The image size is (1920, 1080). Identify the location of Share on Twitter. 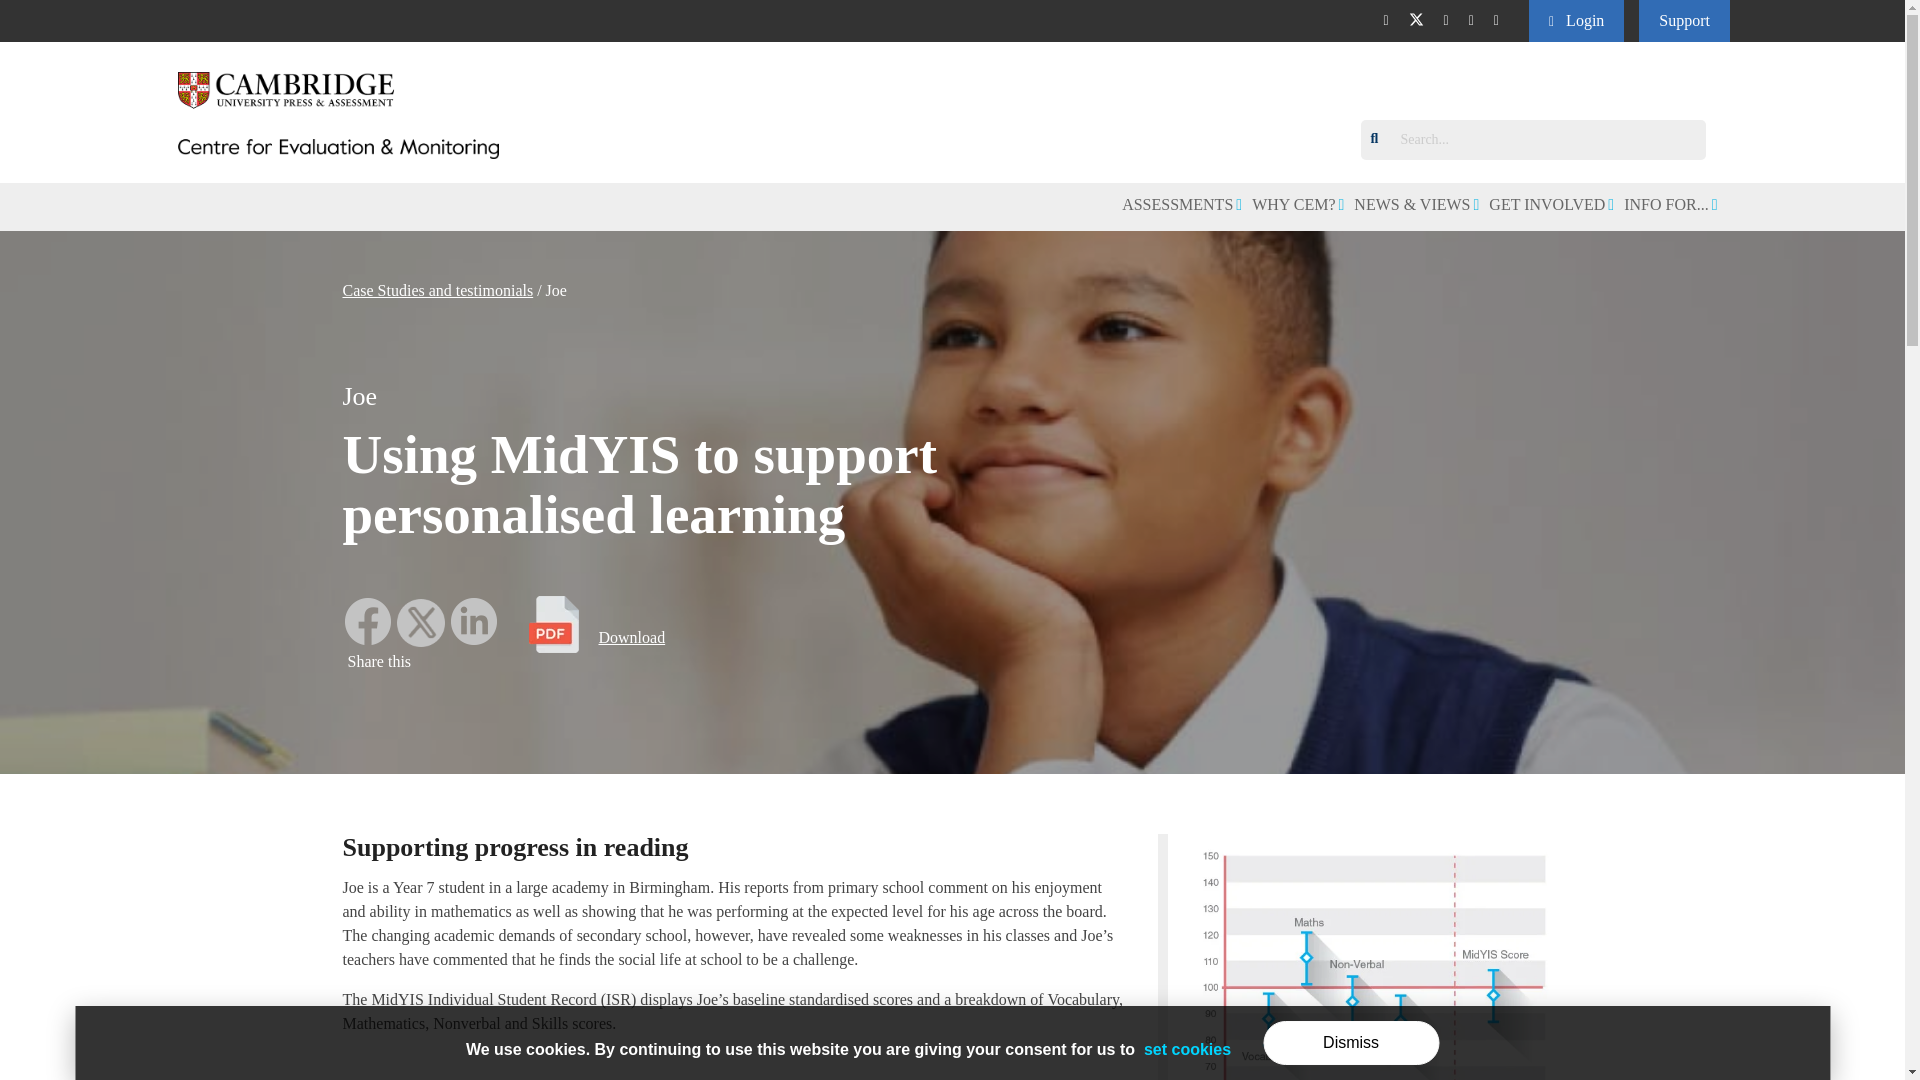
(421, 640).